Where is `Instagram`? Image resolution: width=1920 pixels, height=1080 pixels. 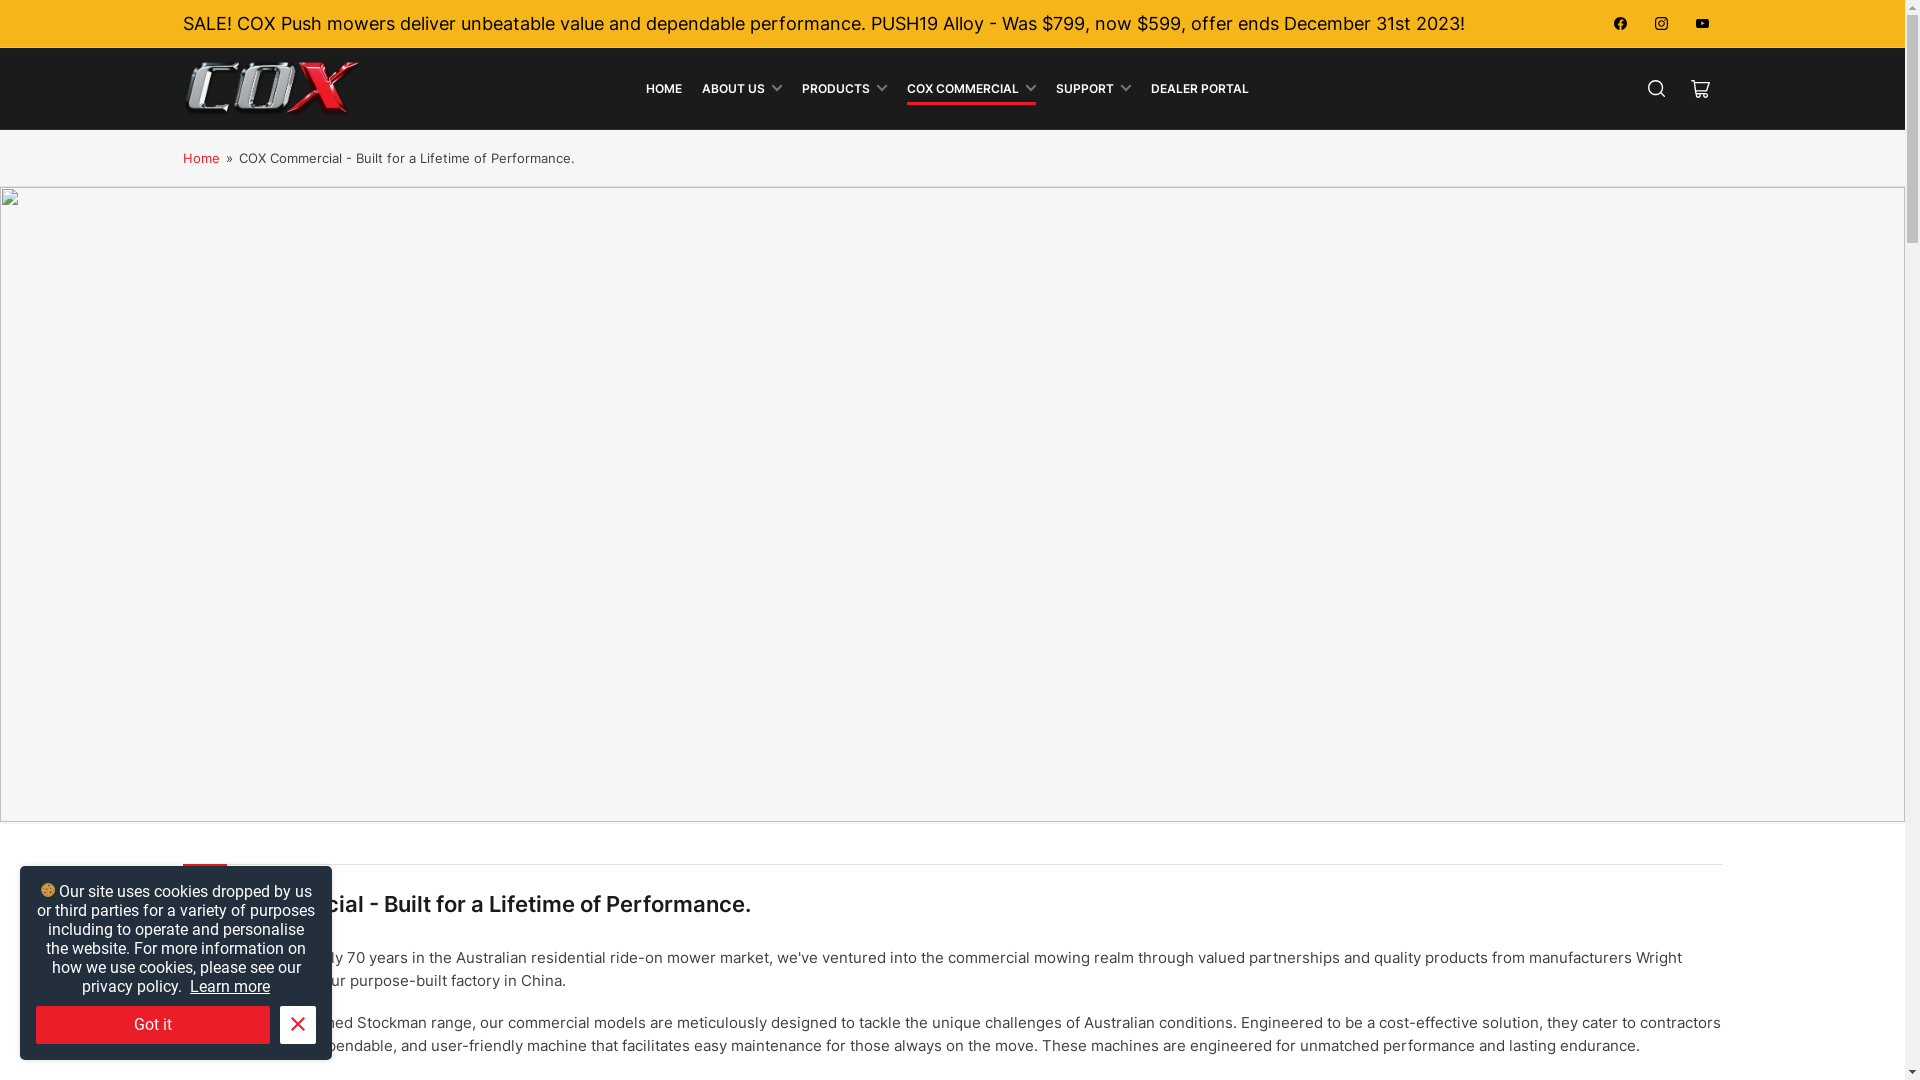 Instagram is located at coordinates (1661, 24).